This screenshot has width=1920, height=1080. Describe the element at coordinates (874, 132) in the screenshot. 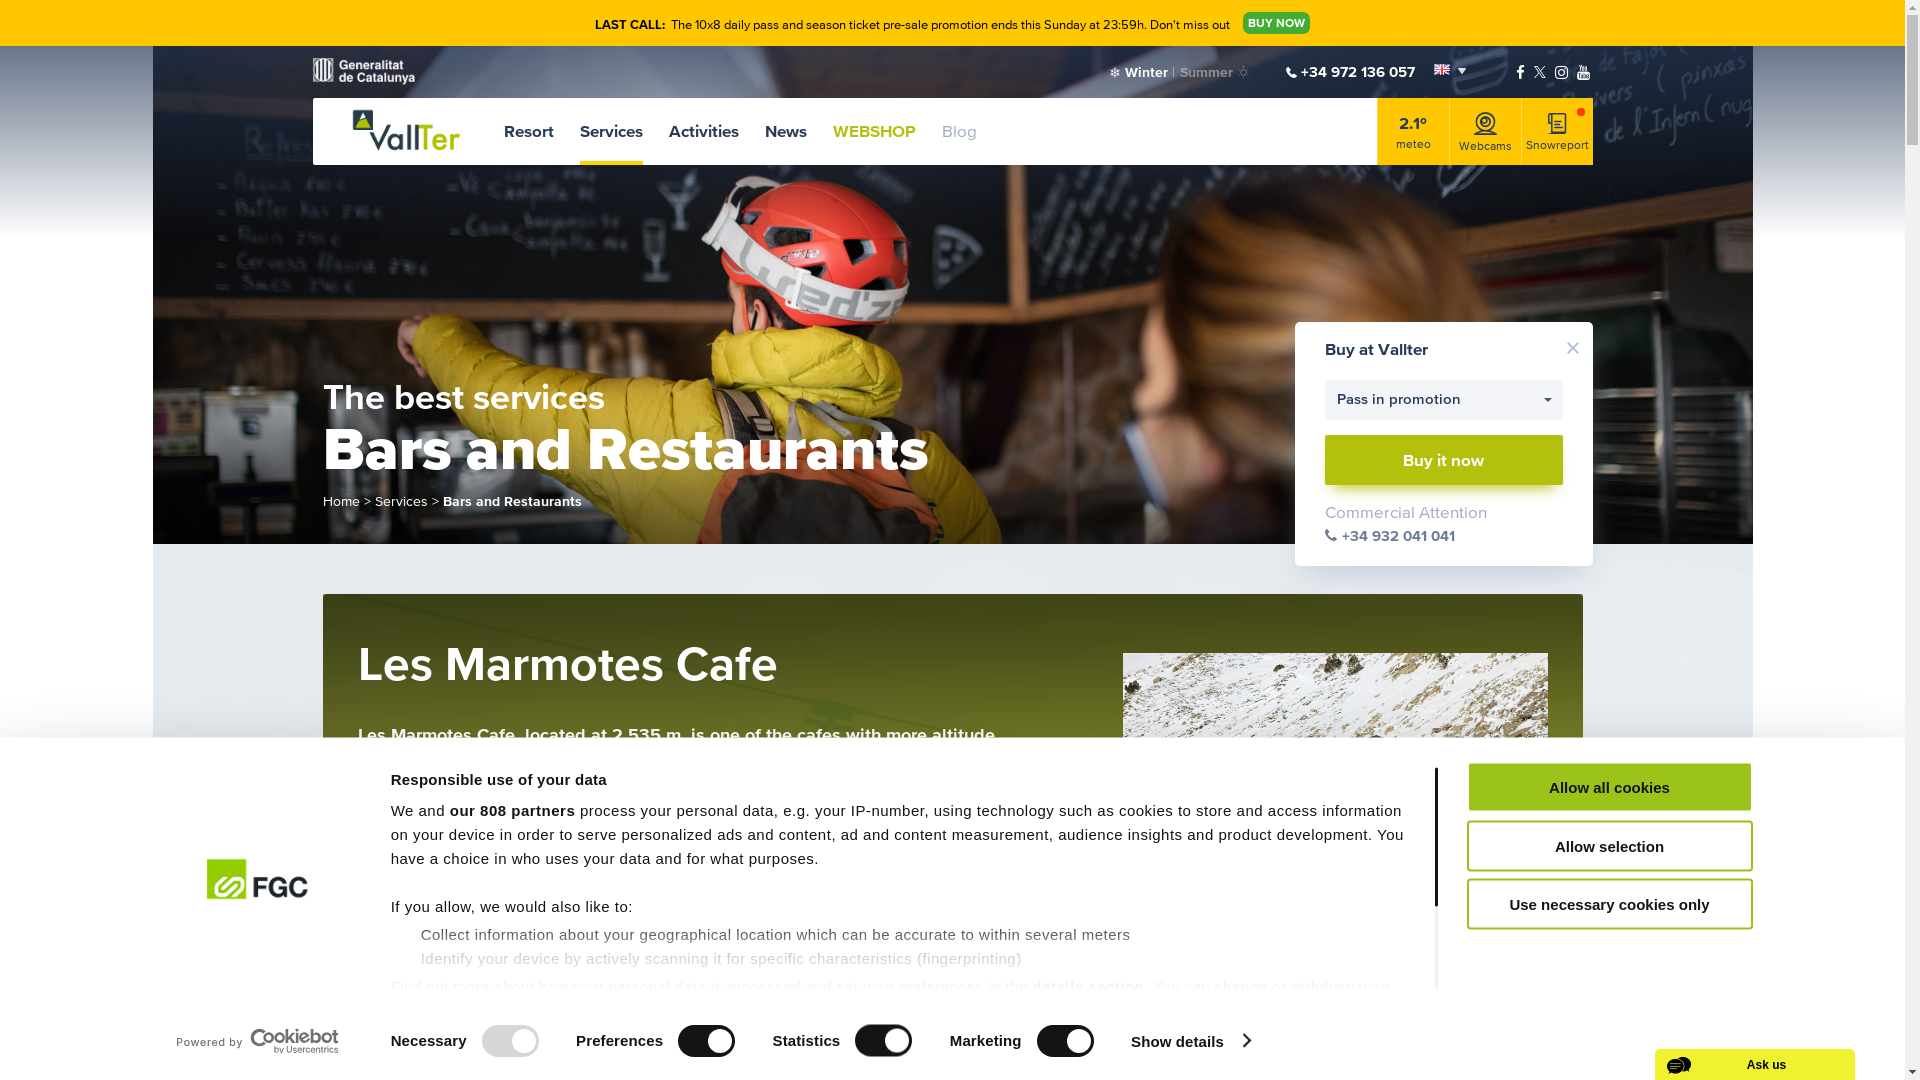

I see `WEBSHOP` at that location.